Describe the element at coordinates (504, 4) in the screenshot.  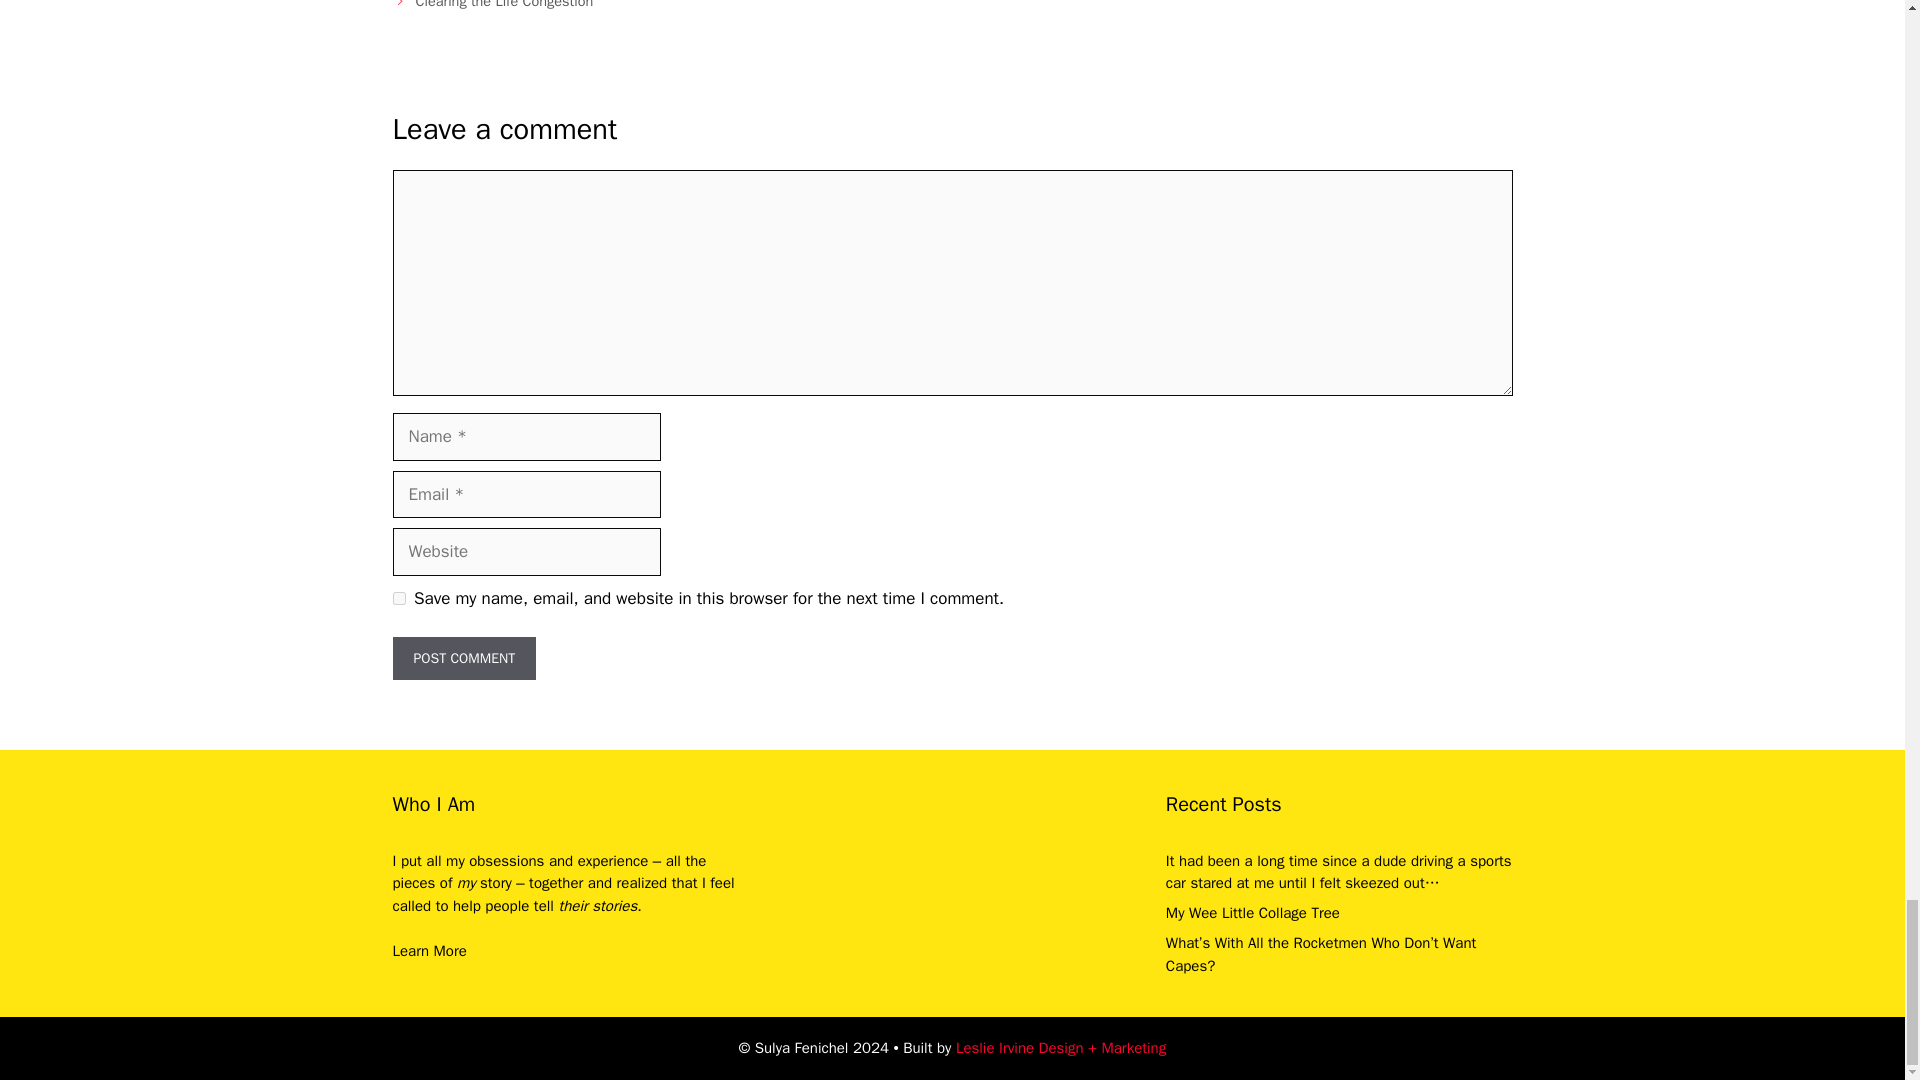
I see `Clearing the Life Congestion` at that location.